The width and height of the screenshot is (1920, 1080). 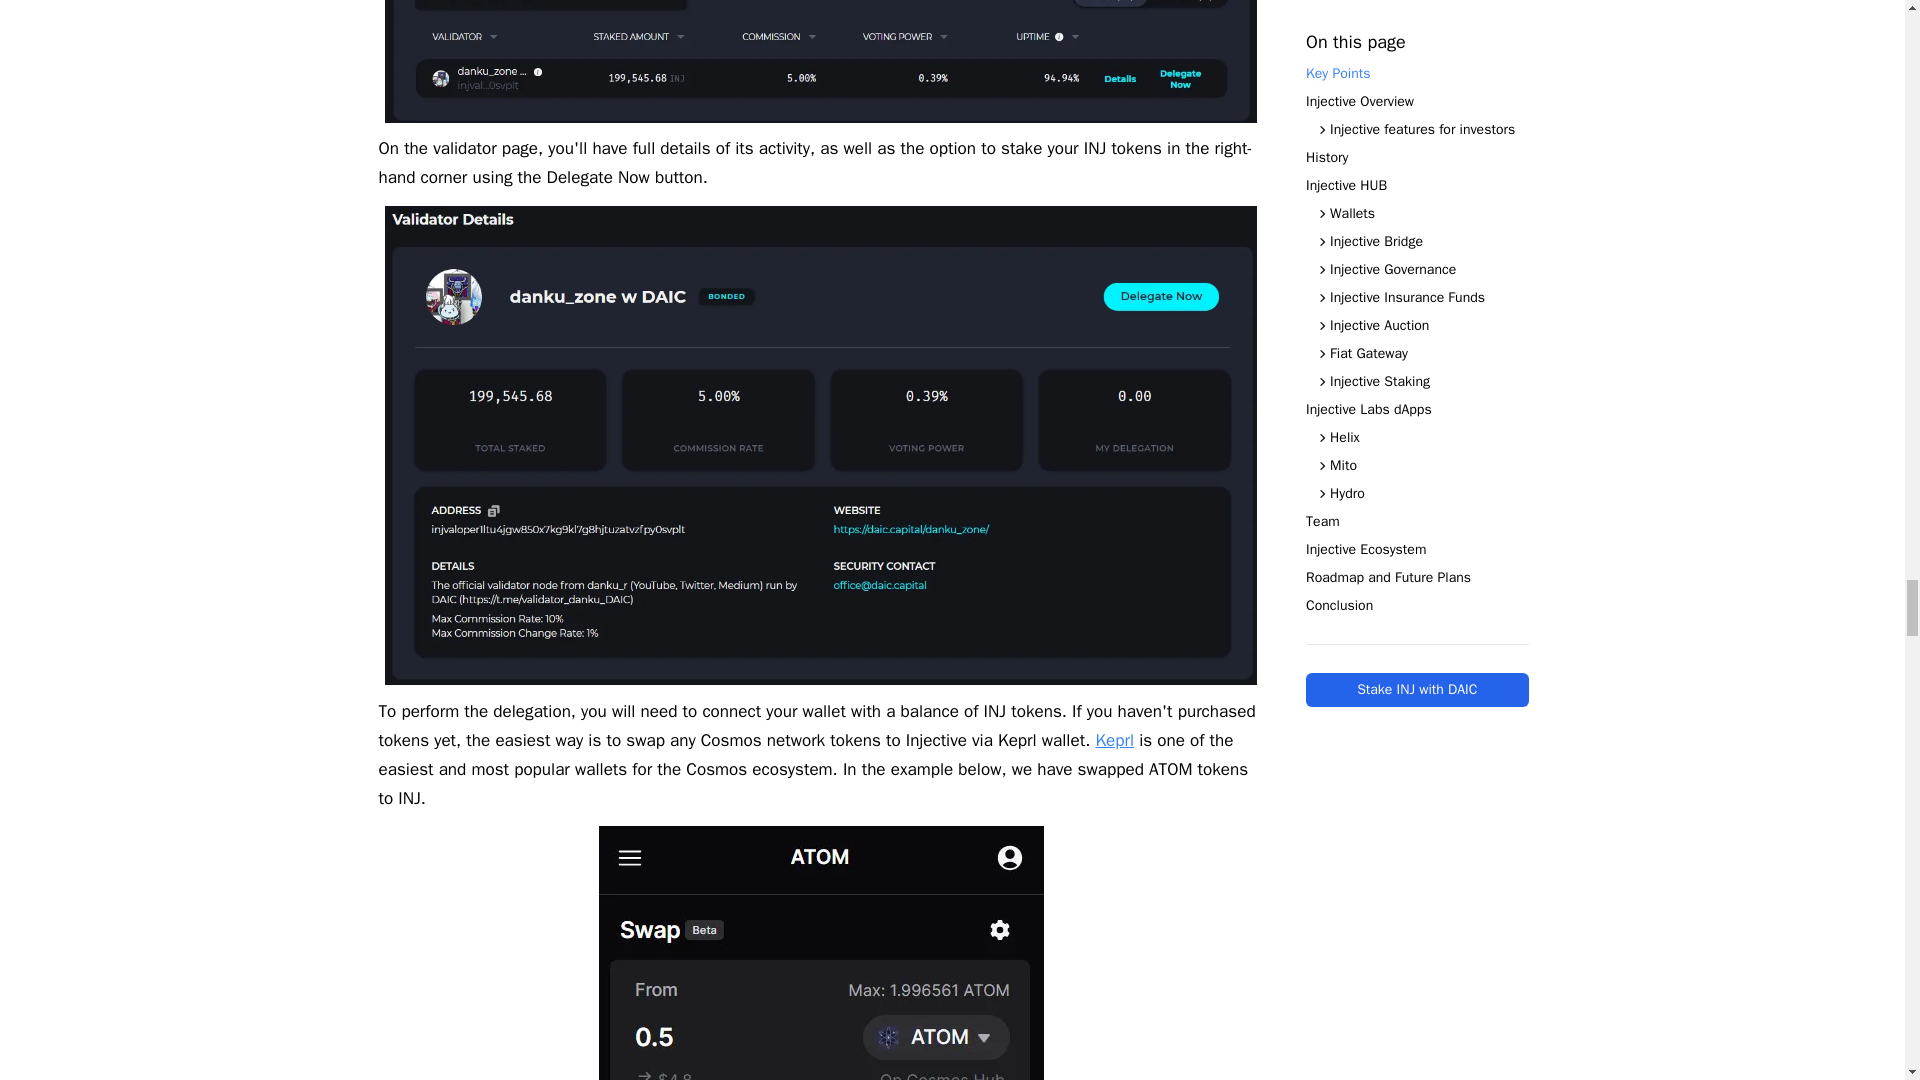 What do you see at coordinates (1114, 740) in the screenshot?
I see `Keprl` at bounding box center [1114, 740].